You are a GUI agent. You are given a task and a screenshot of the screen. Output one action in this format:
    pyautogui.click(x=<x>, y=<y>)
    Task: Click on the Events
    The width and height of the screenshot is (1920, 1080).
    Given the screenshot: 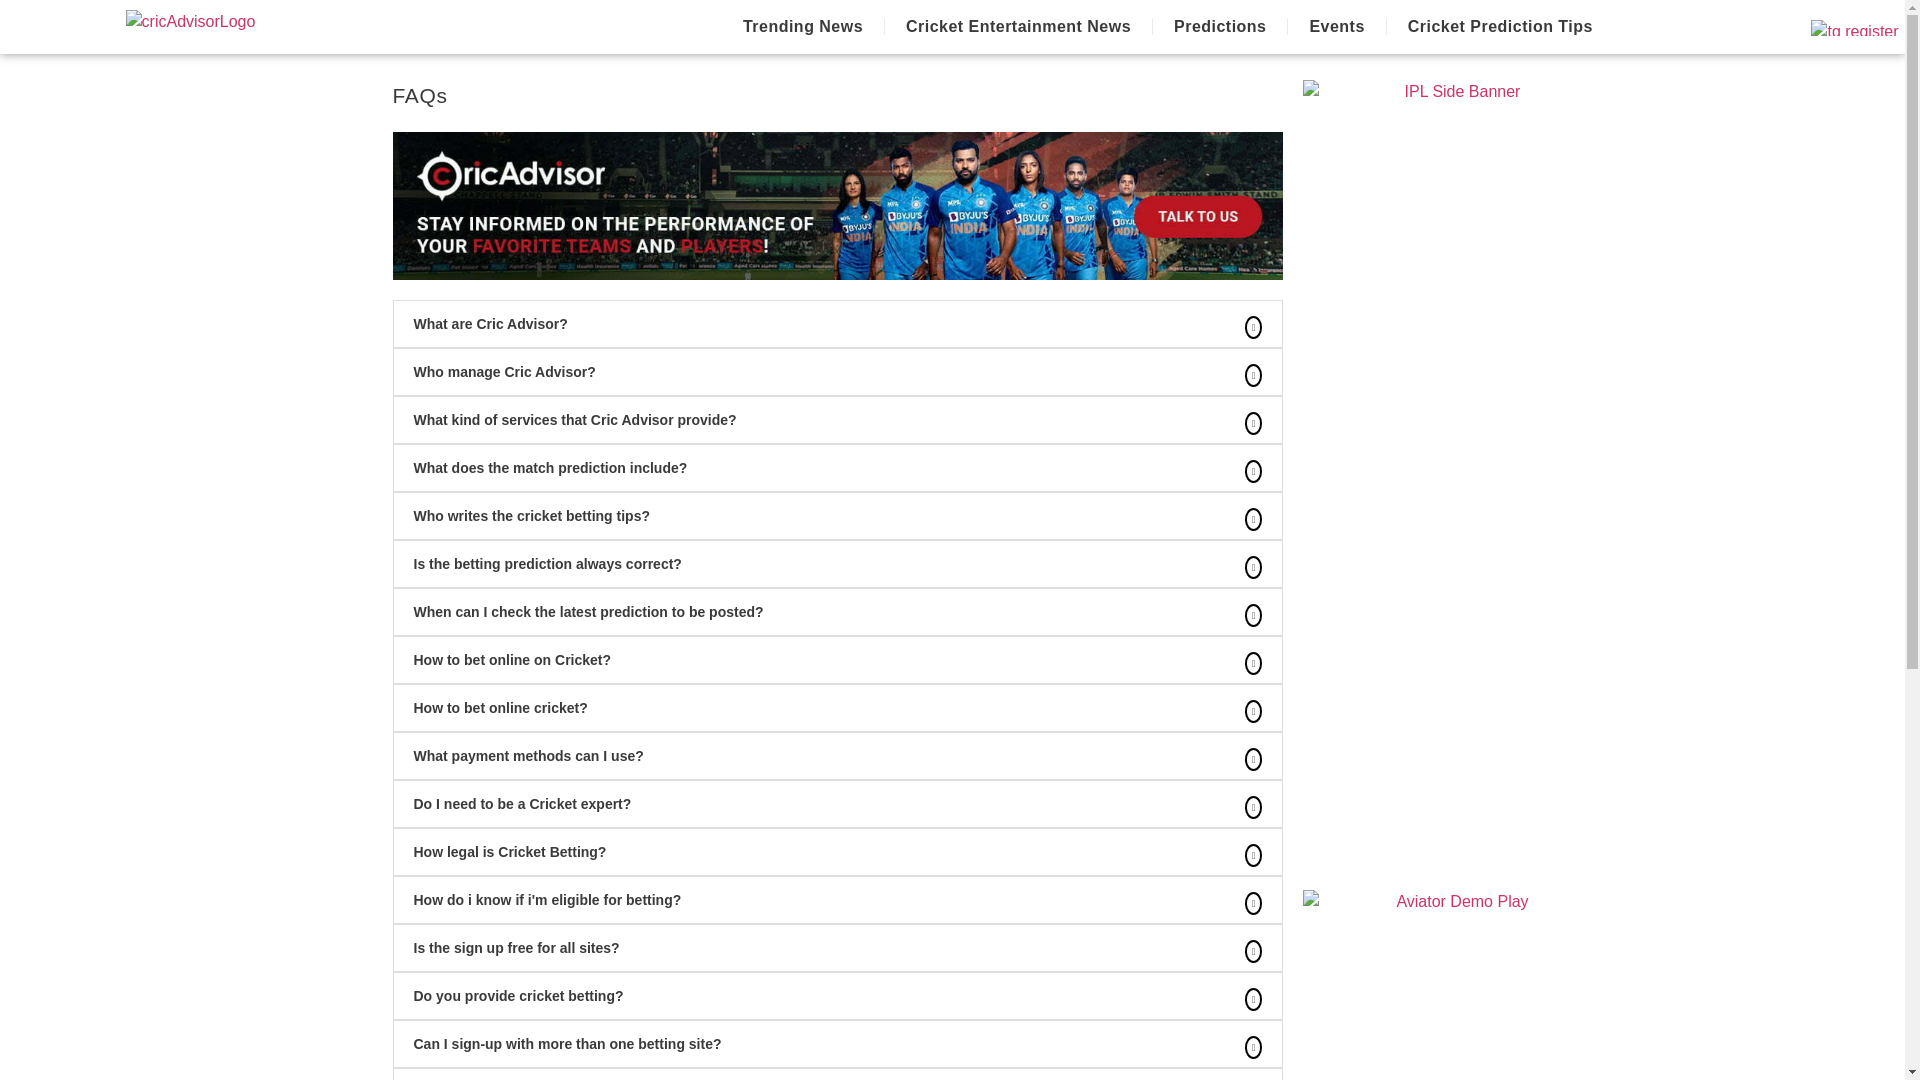 What is the action you would take?
    pyautogui.click(x=1336, y=26)
    